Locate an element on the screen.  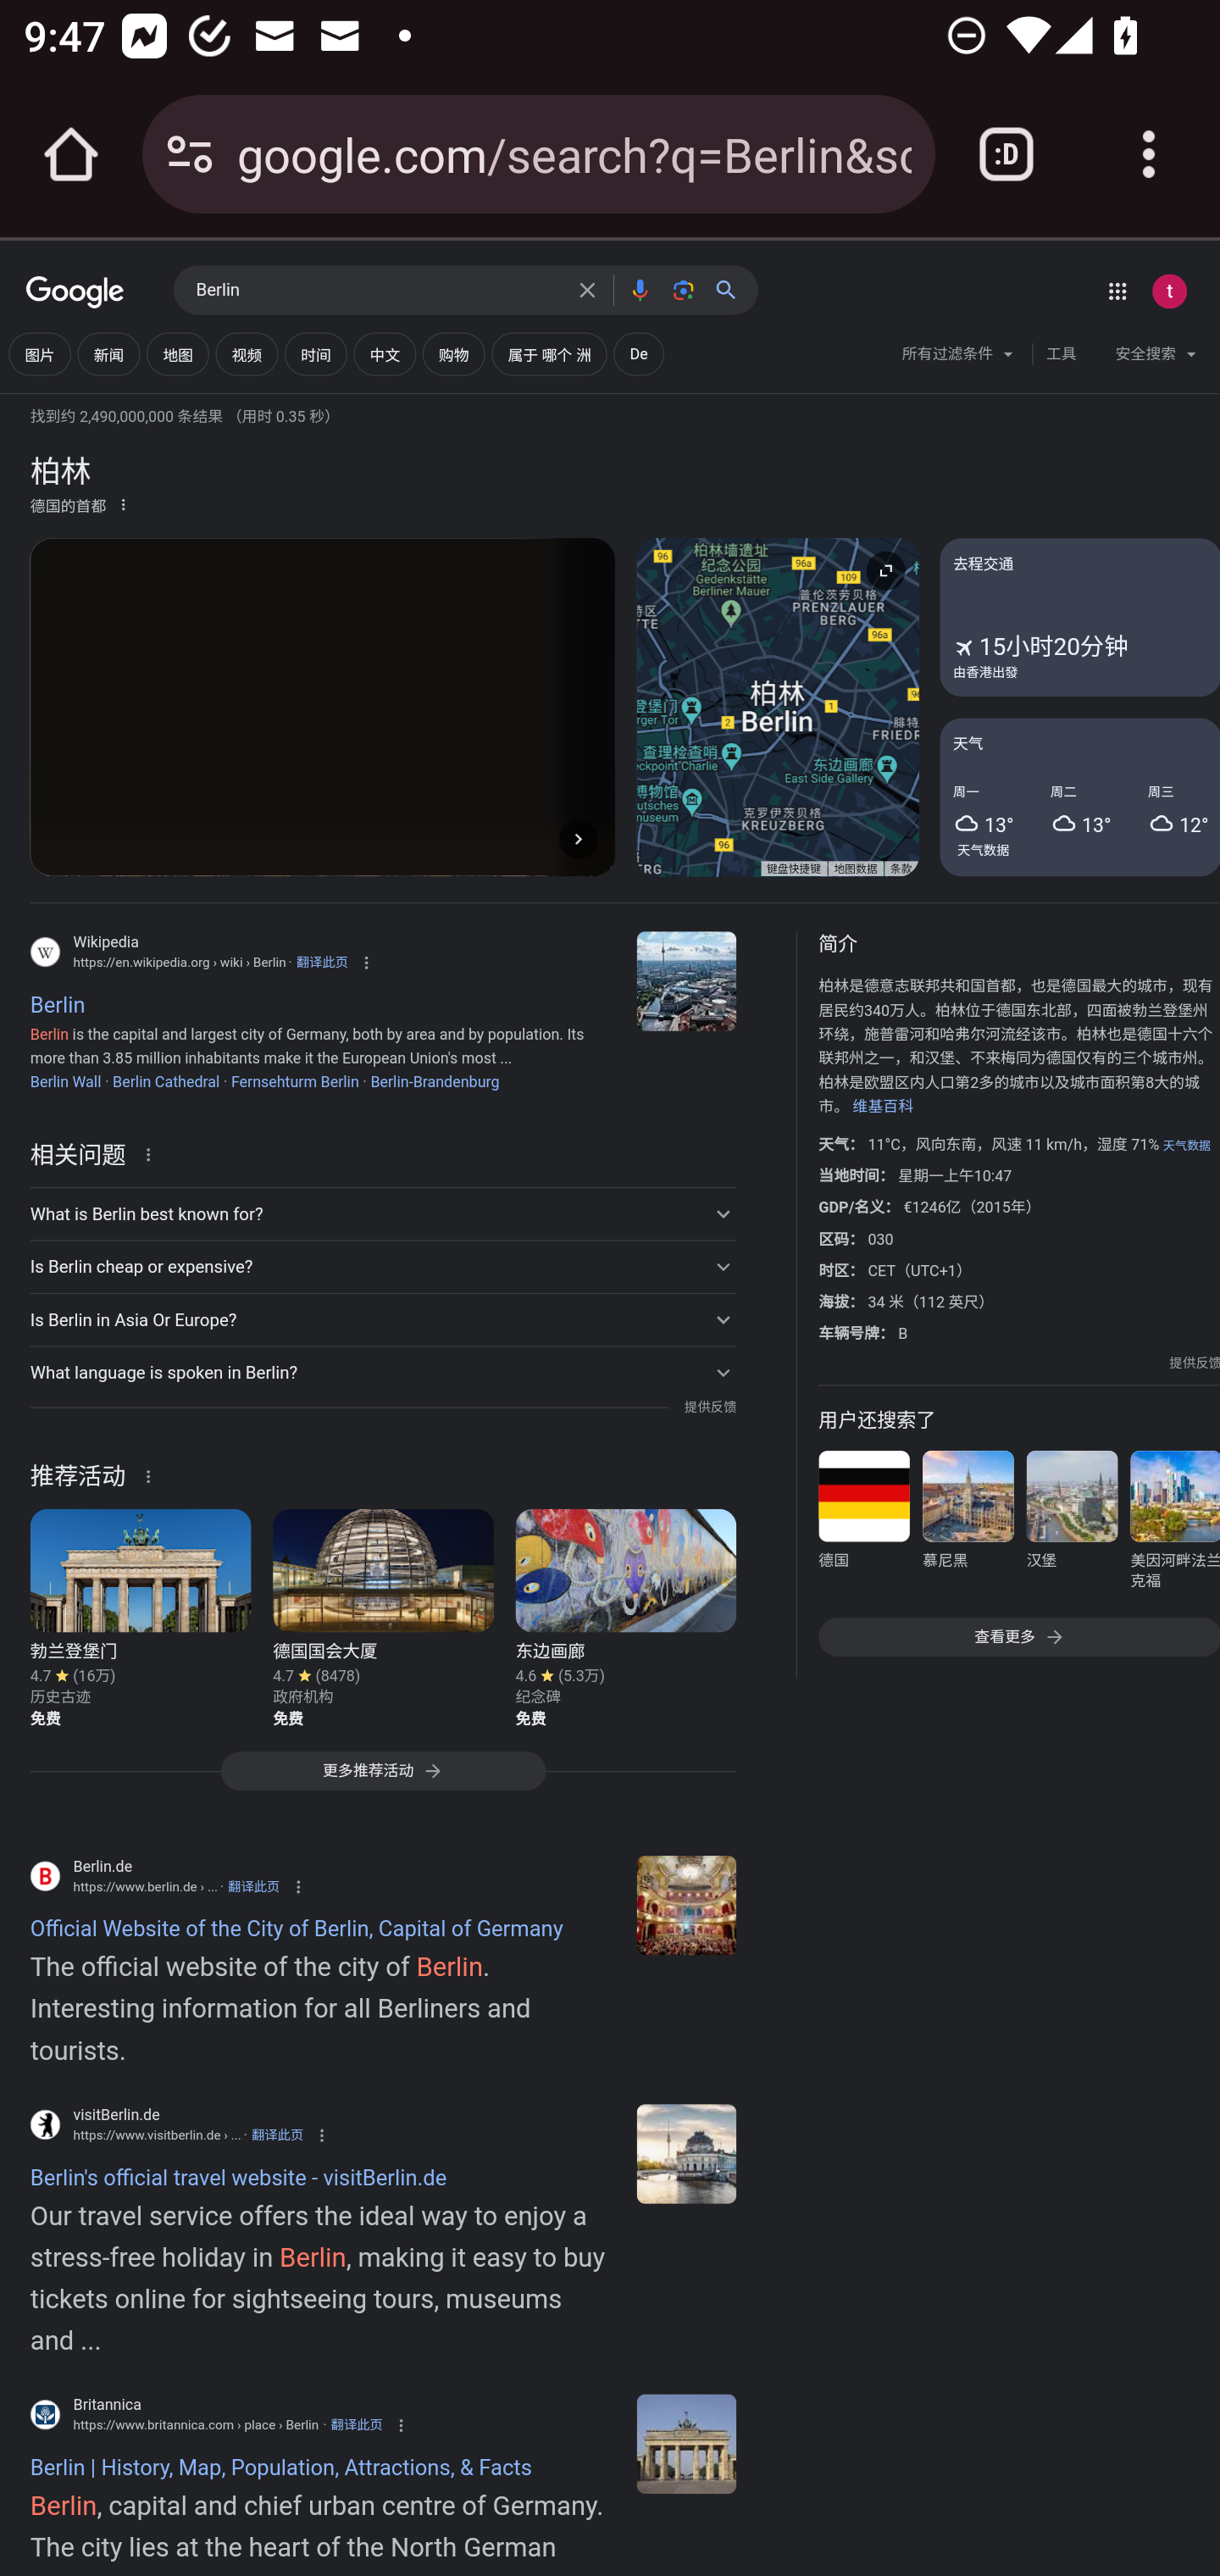
购物 is located at coordinates (454, 354).